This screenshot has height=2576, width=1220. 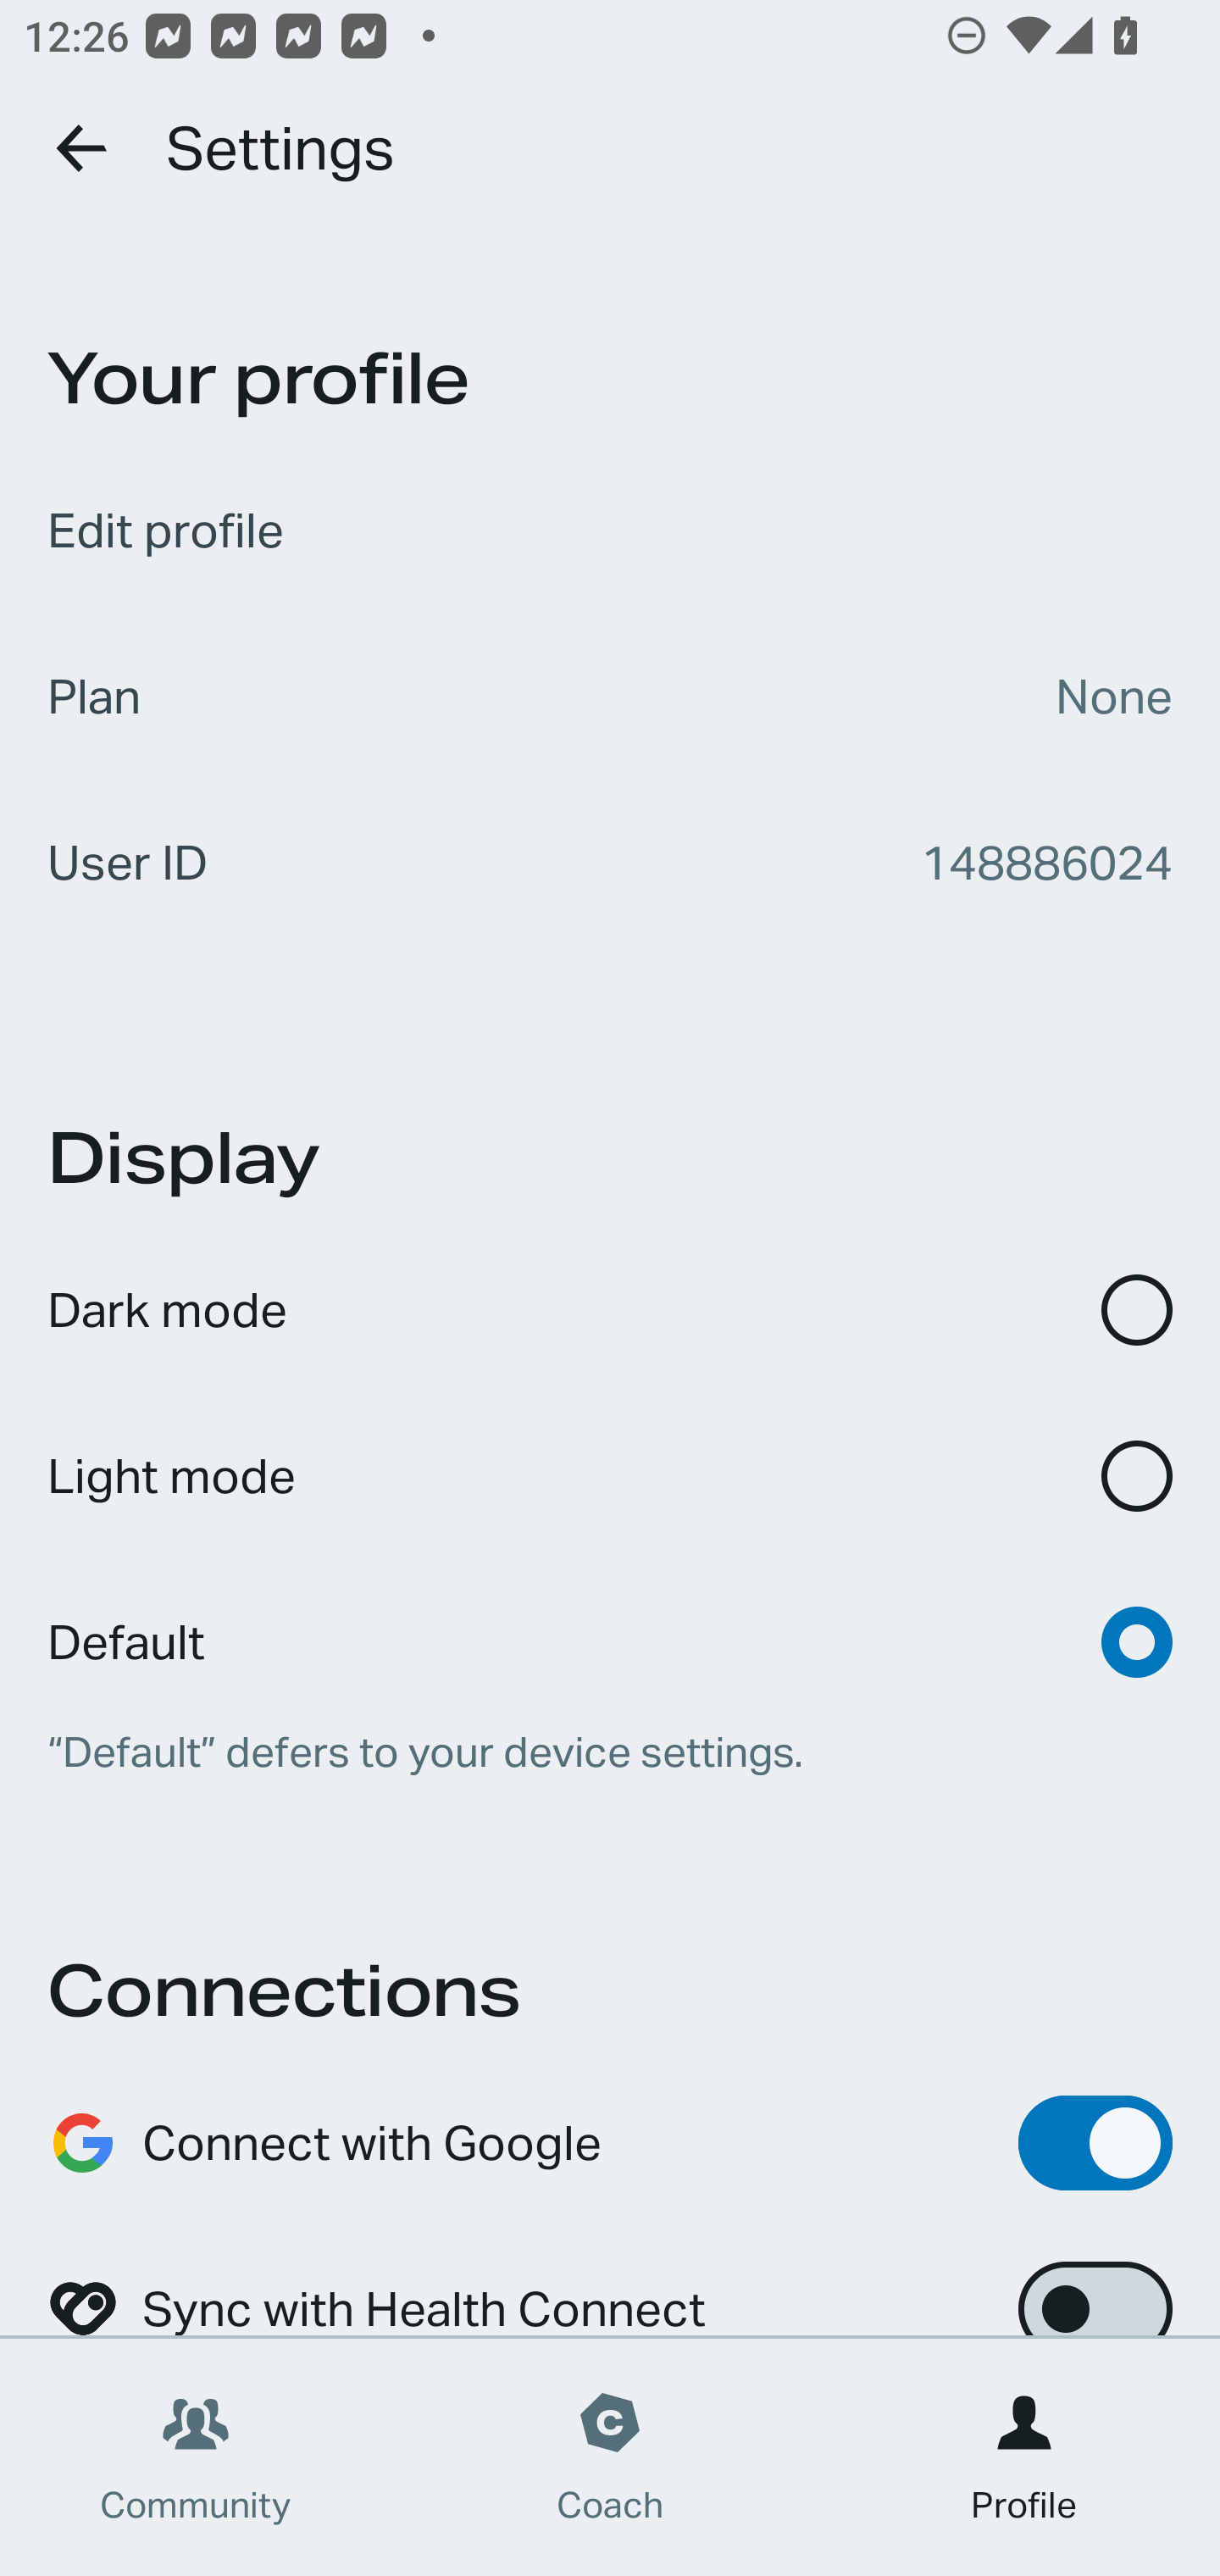 What do you see at coordinates (610, 2457) in the screenshot?
I see `Coach` at bounding box center [610, 2457].